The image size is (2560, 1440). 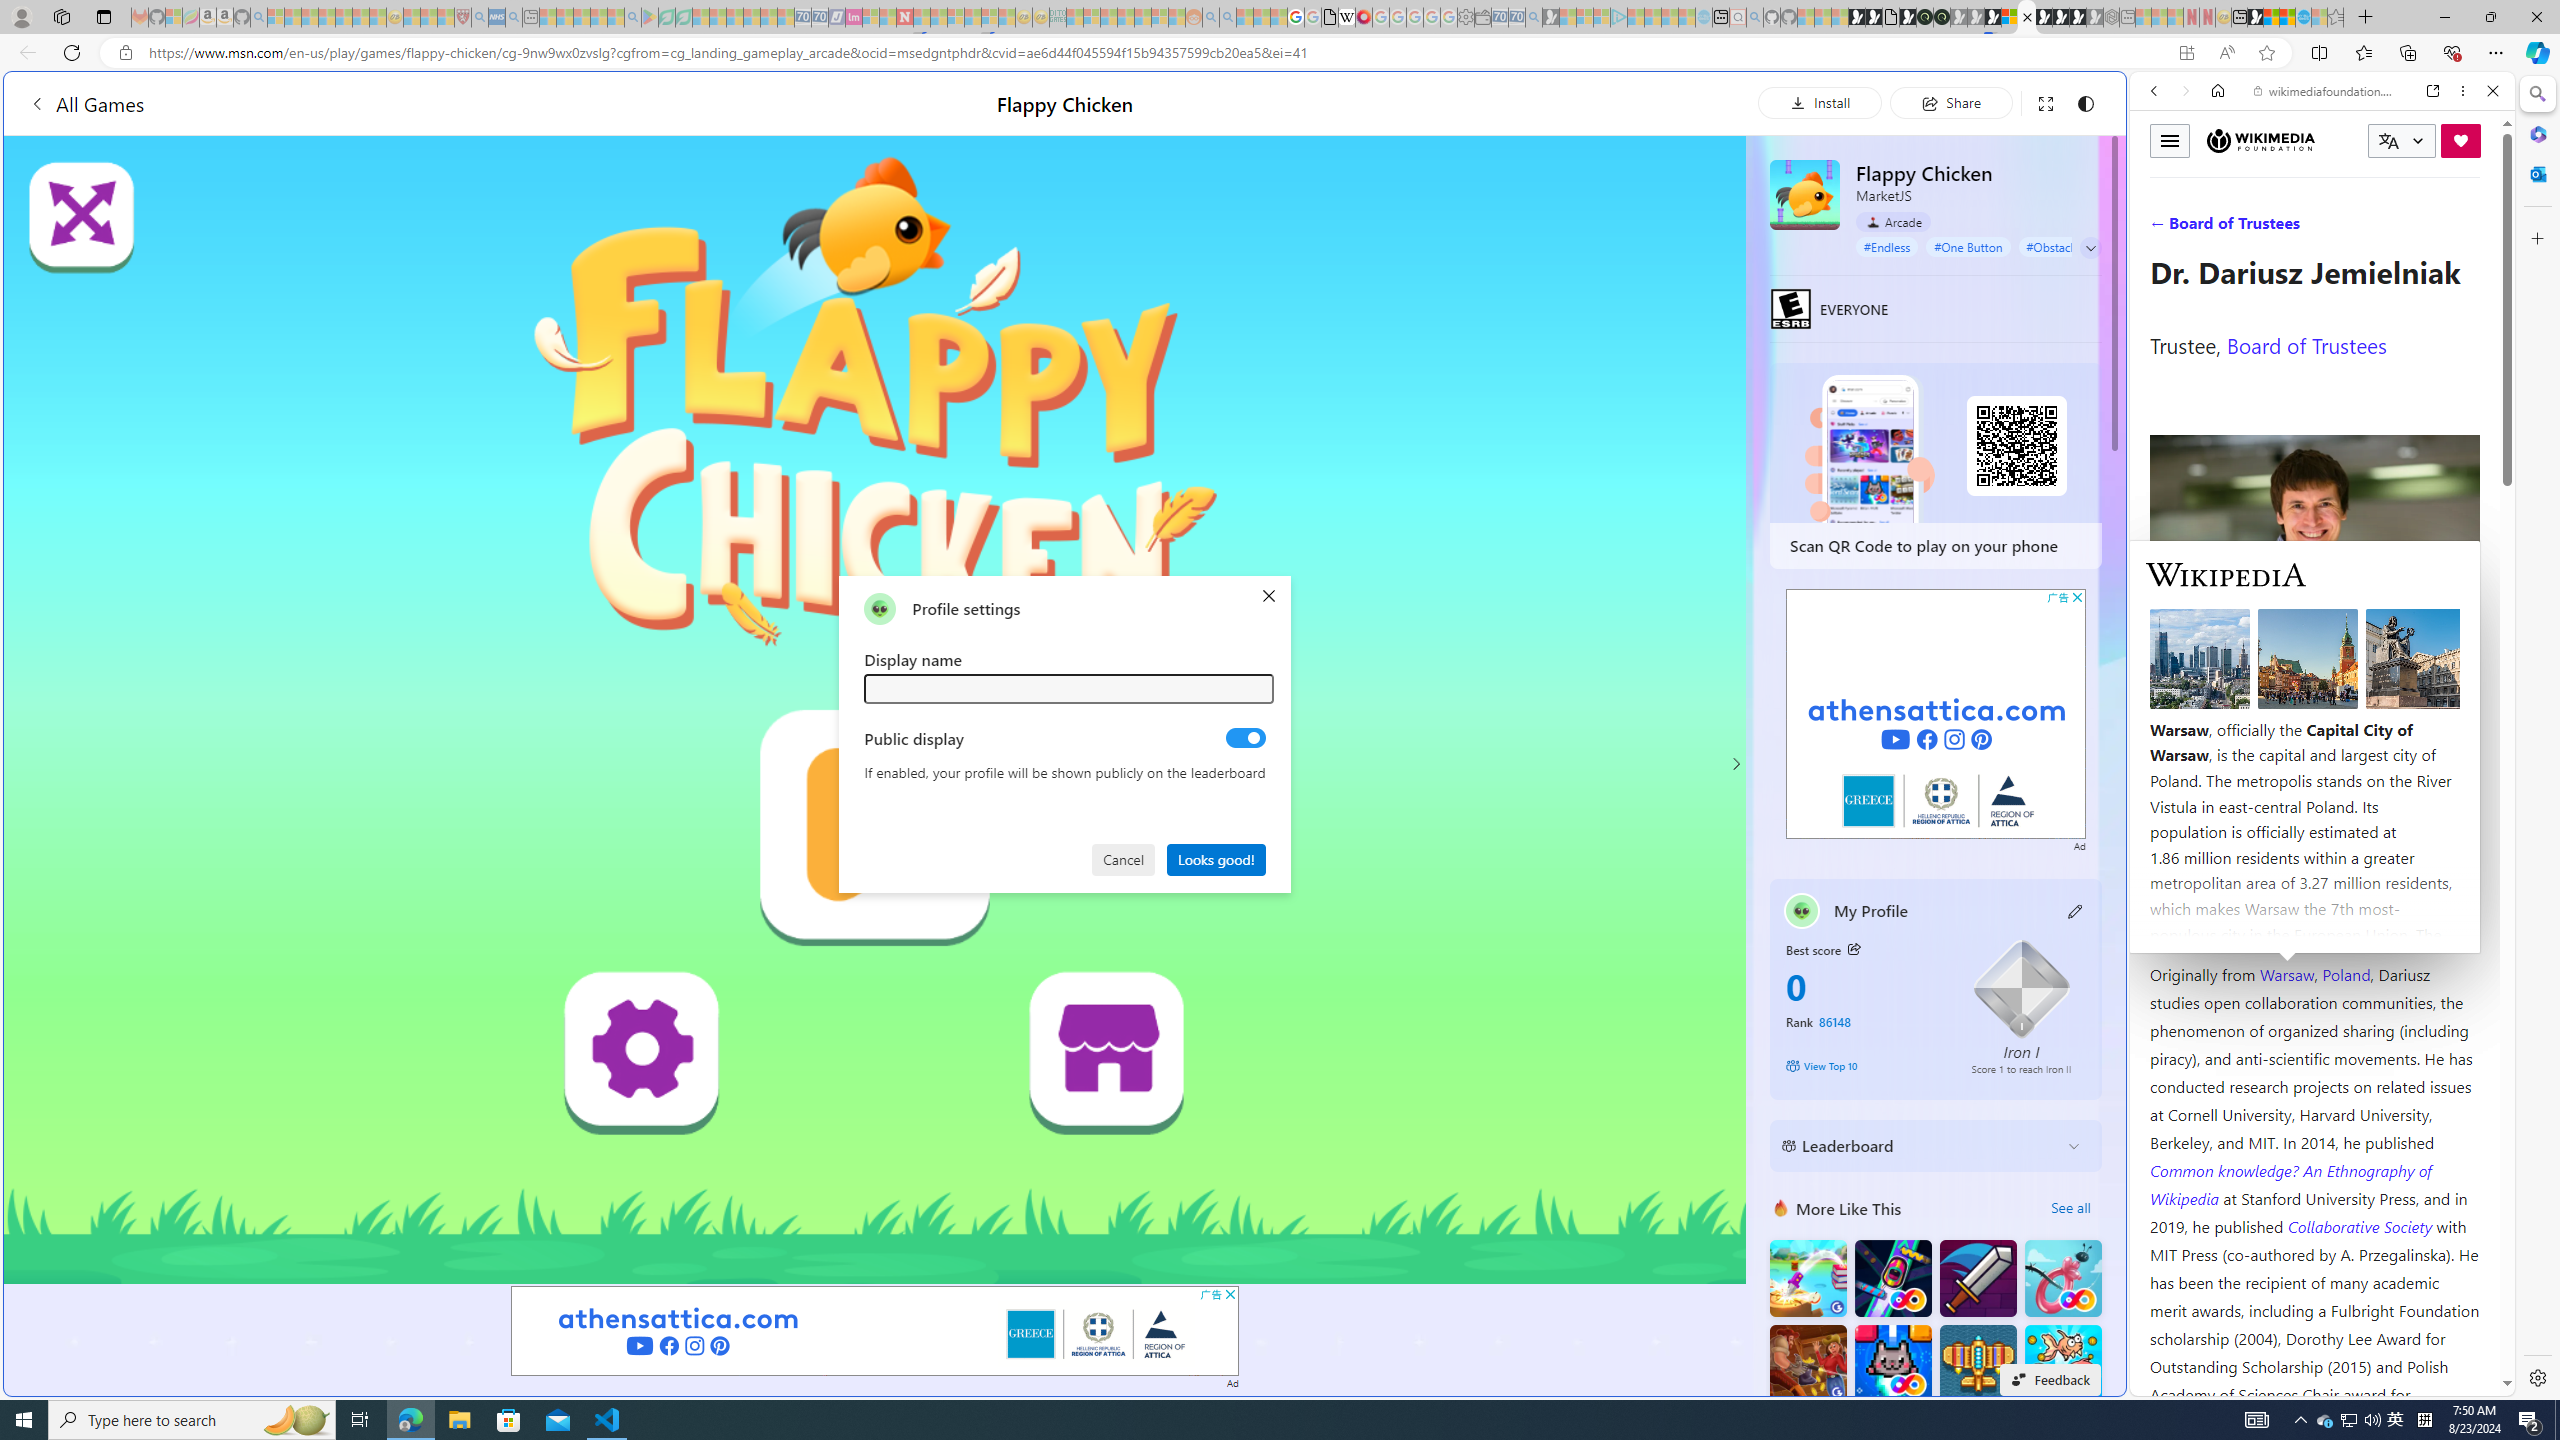 What do you see at coordinates (1142, 17) in the screenshot?
I see `Kinda Frugal - MSN - Sleeping` at bounding box center [1142, 17].